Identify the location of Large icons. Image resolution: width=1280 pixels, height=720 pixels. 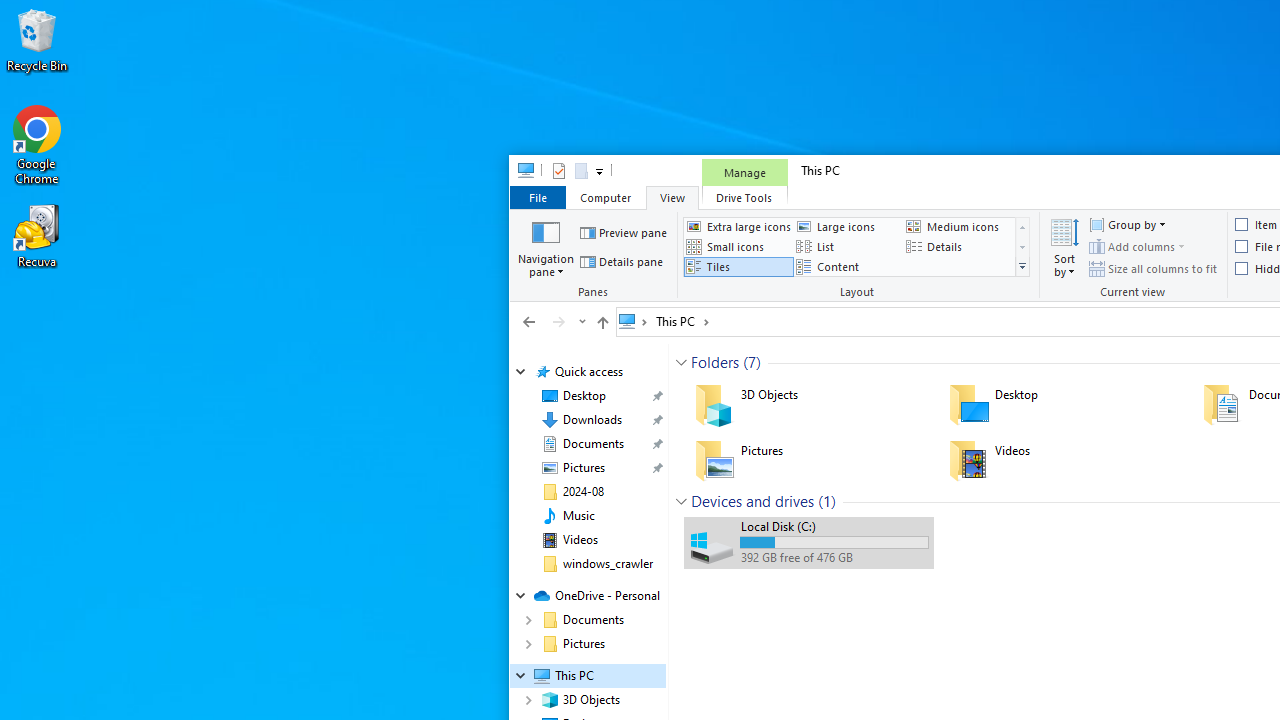
(848, 226).